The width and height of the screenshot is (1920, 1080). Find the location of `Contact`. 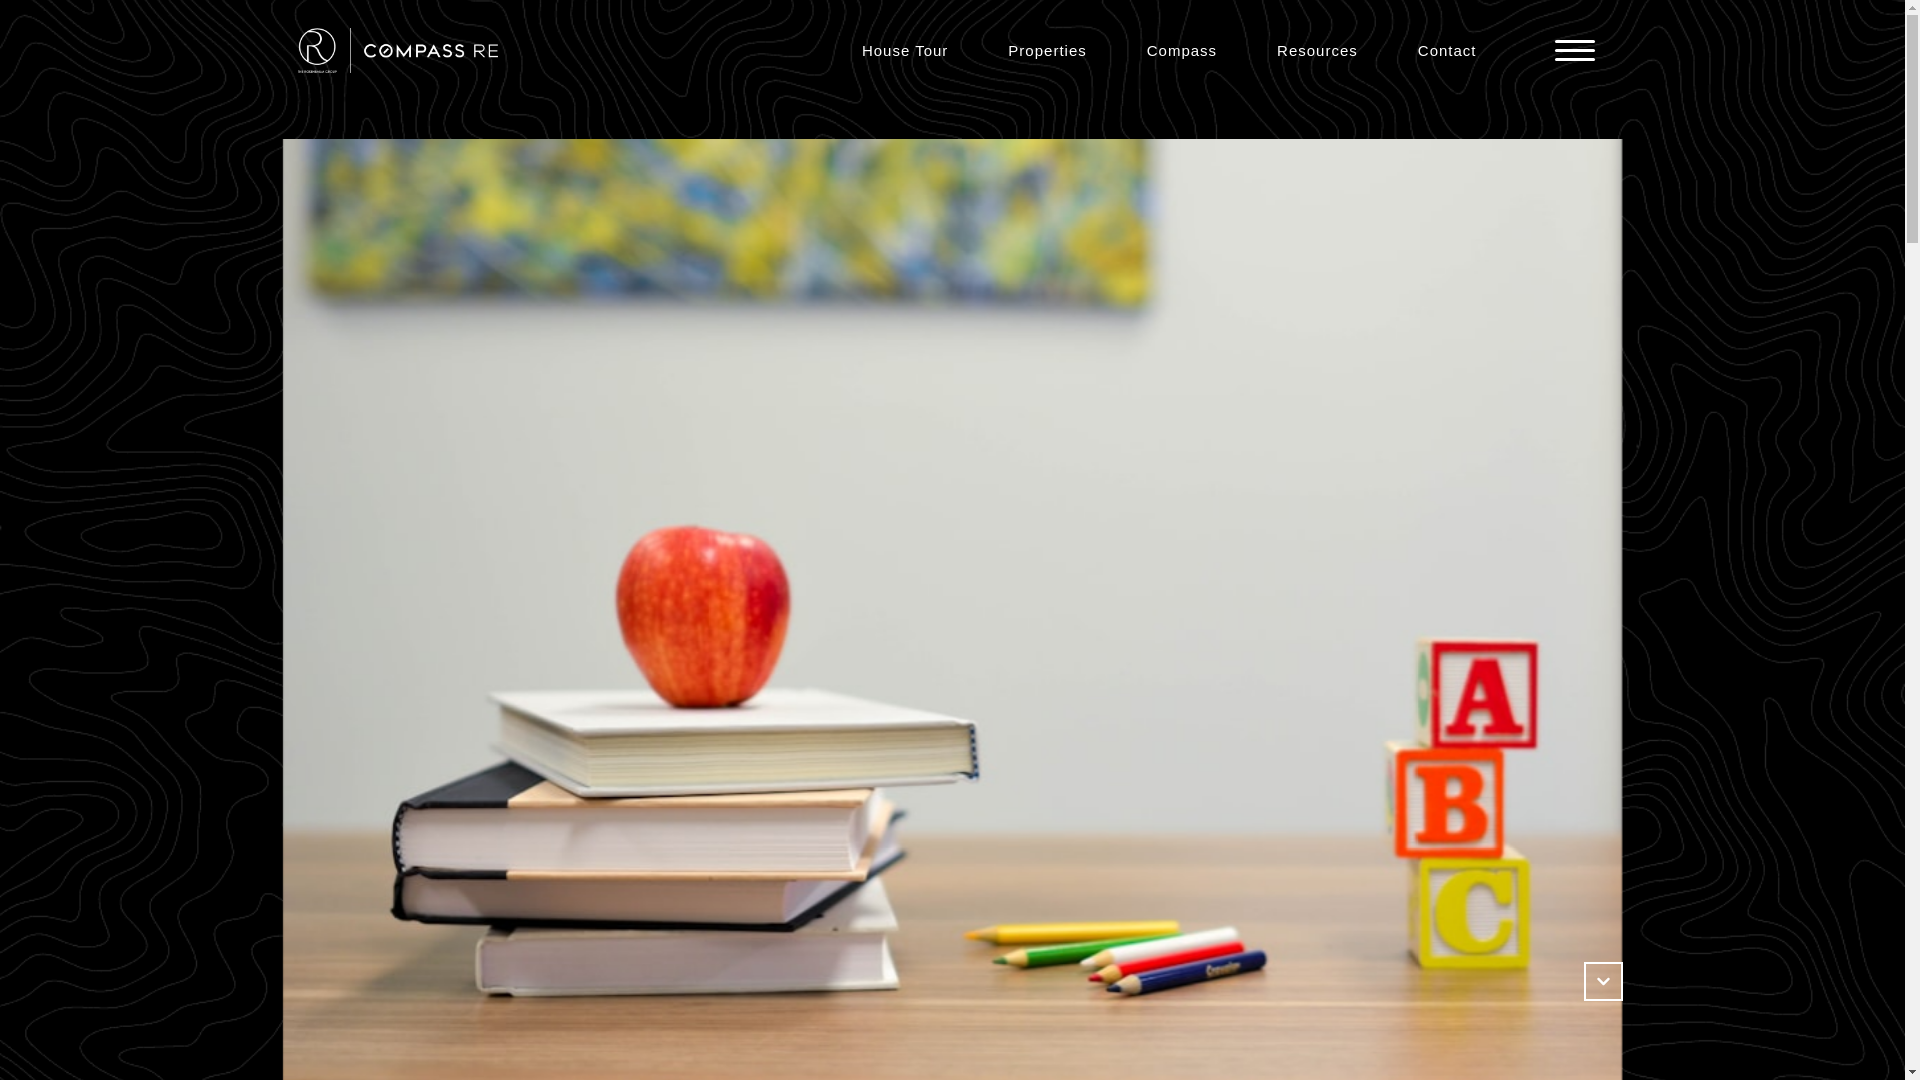

Contact is located at coordinates (1448, 50).